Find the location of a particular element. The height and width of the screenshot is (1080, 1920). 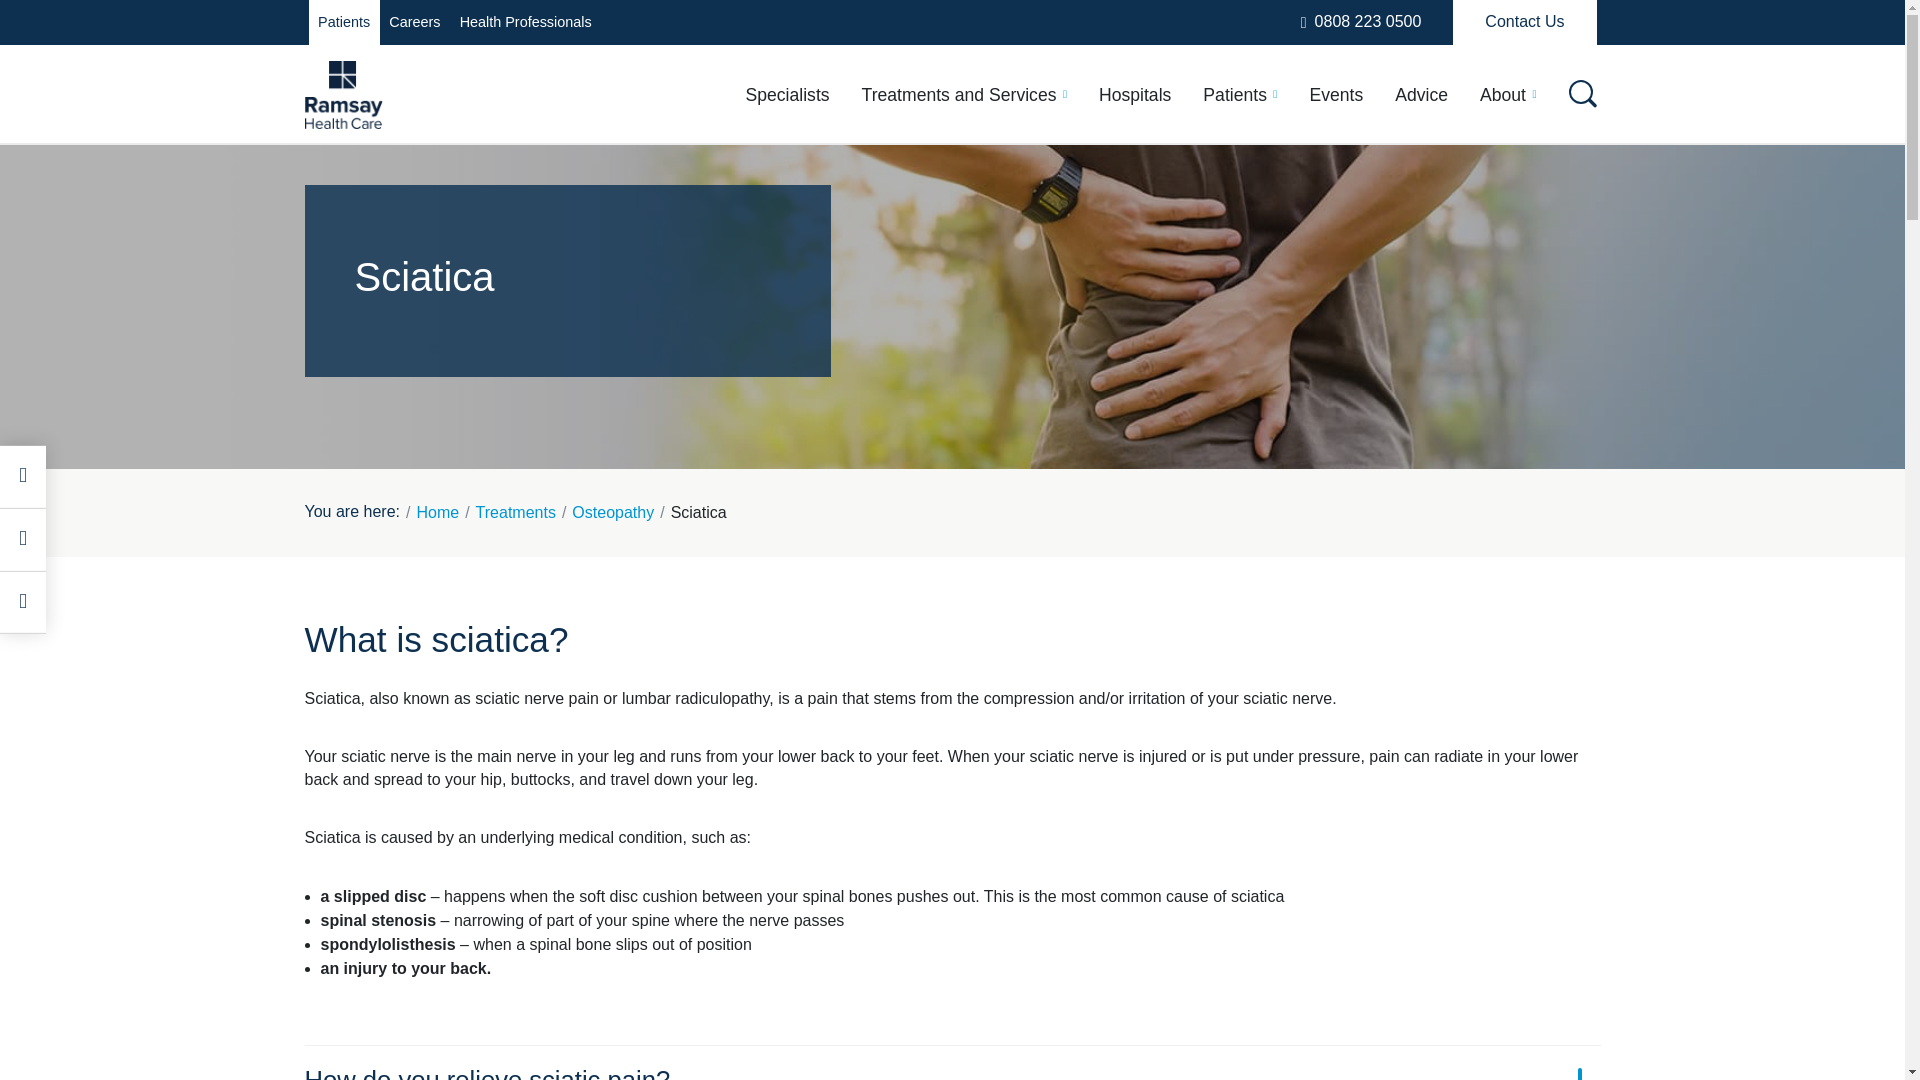

0808 223 0500 is located at coordinates (1361, 22).